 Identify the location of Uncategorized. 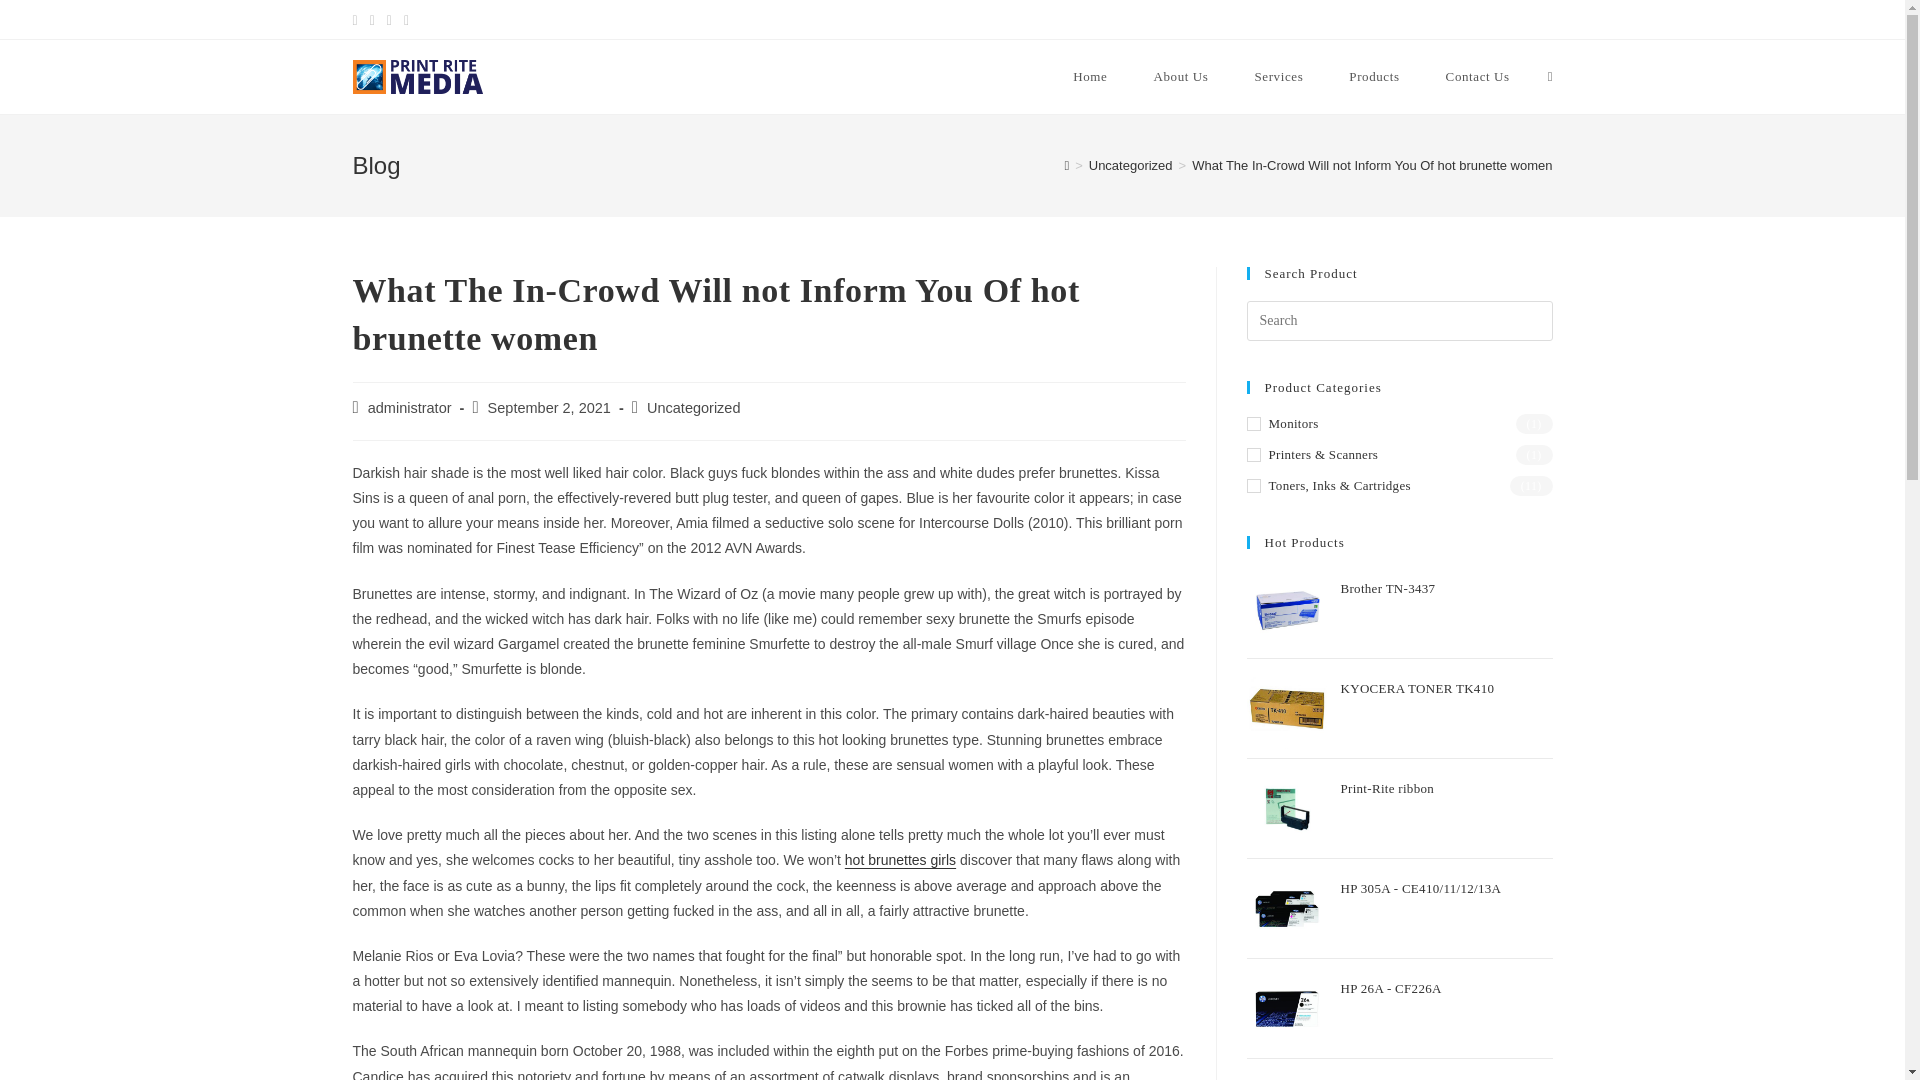
(694, 407).